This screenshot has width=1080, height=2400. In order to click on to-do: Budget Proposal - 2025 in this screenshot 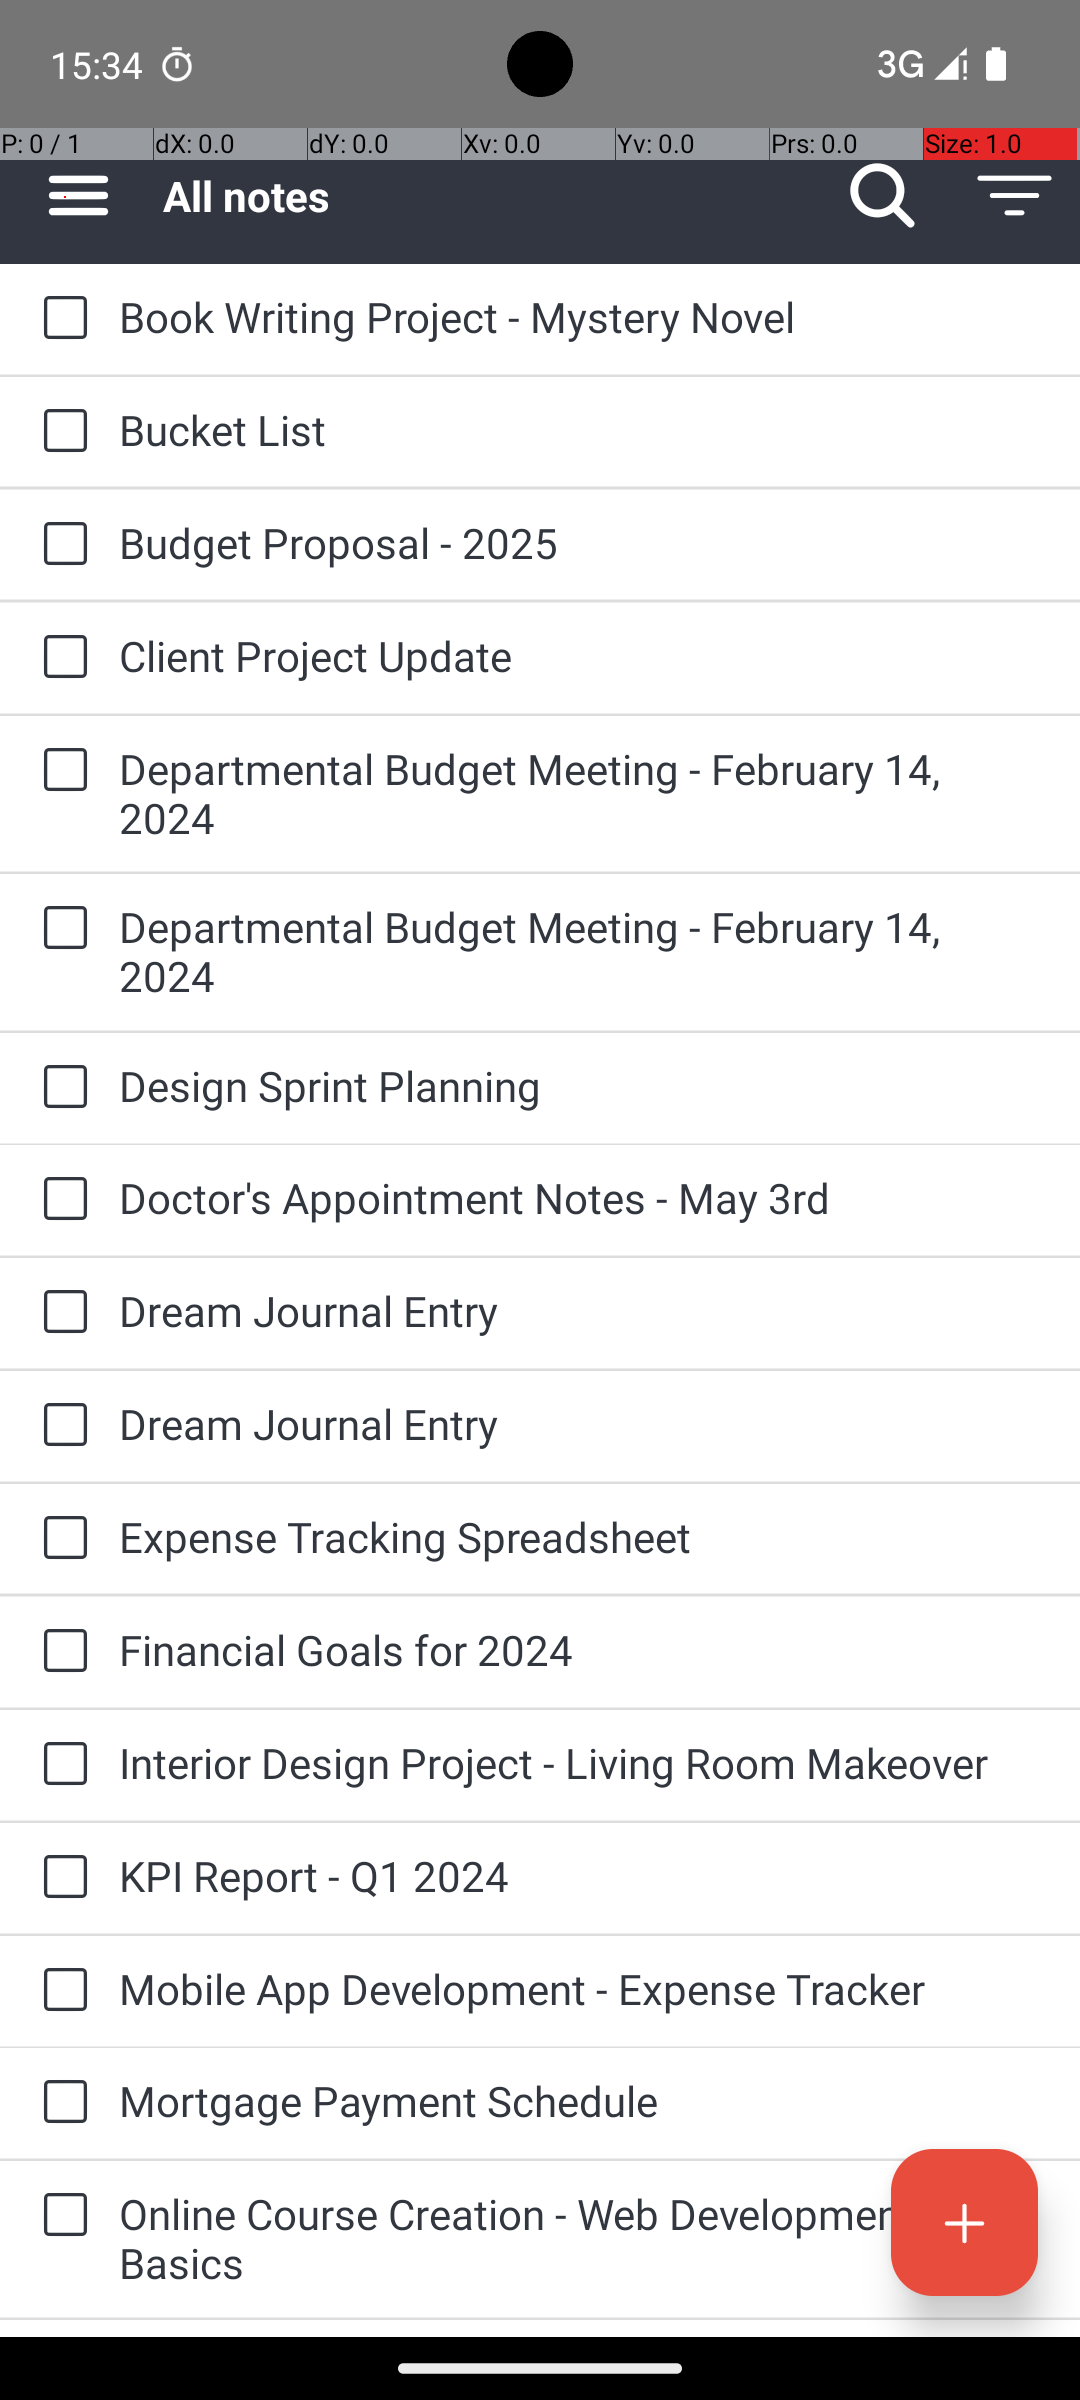, I will do `click(60, 545)`.